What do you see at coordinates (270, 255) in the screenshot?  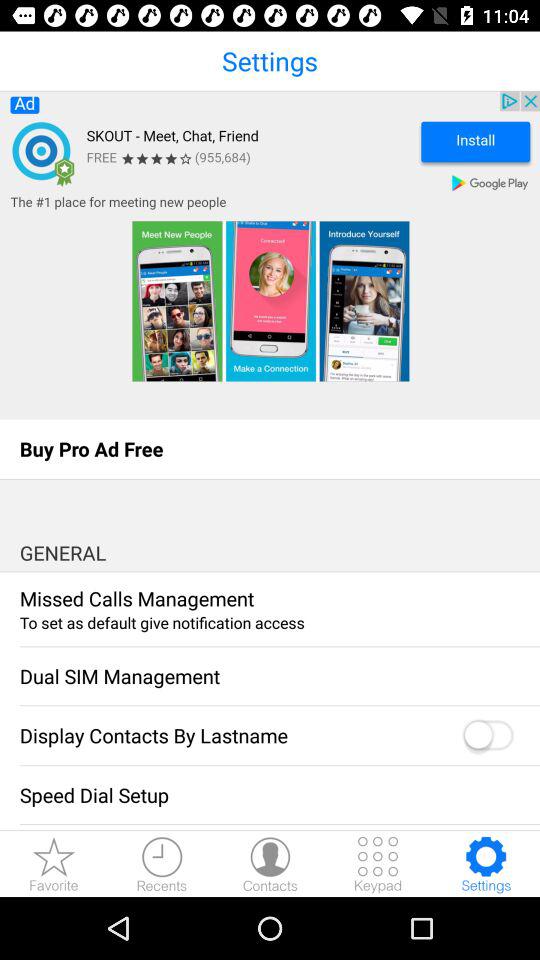 I see `view the advertisement` at bounding box center [270, 255].